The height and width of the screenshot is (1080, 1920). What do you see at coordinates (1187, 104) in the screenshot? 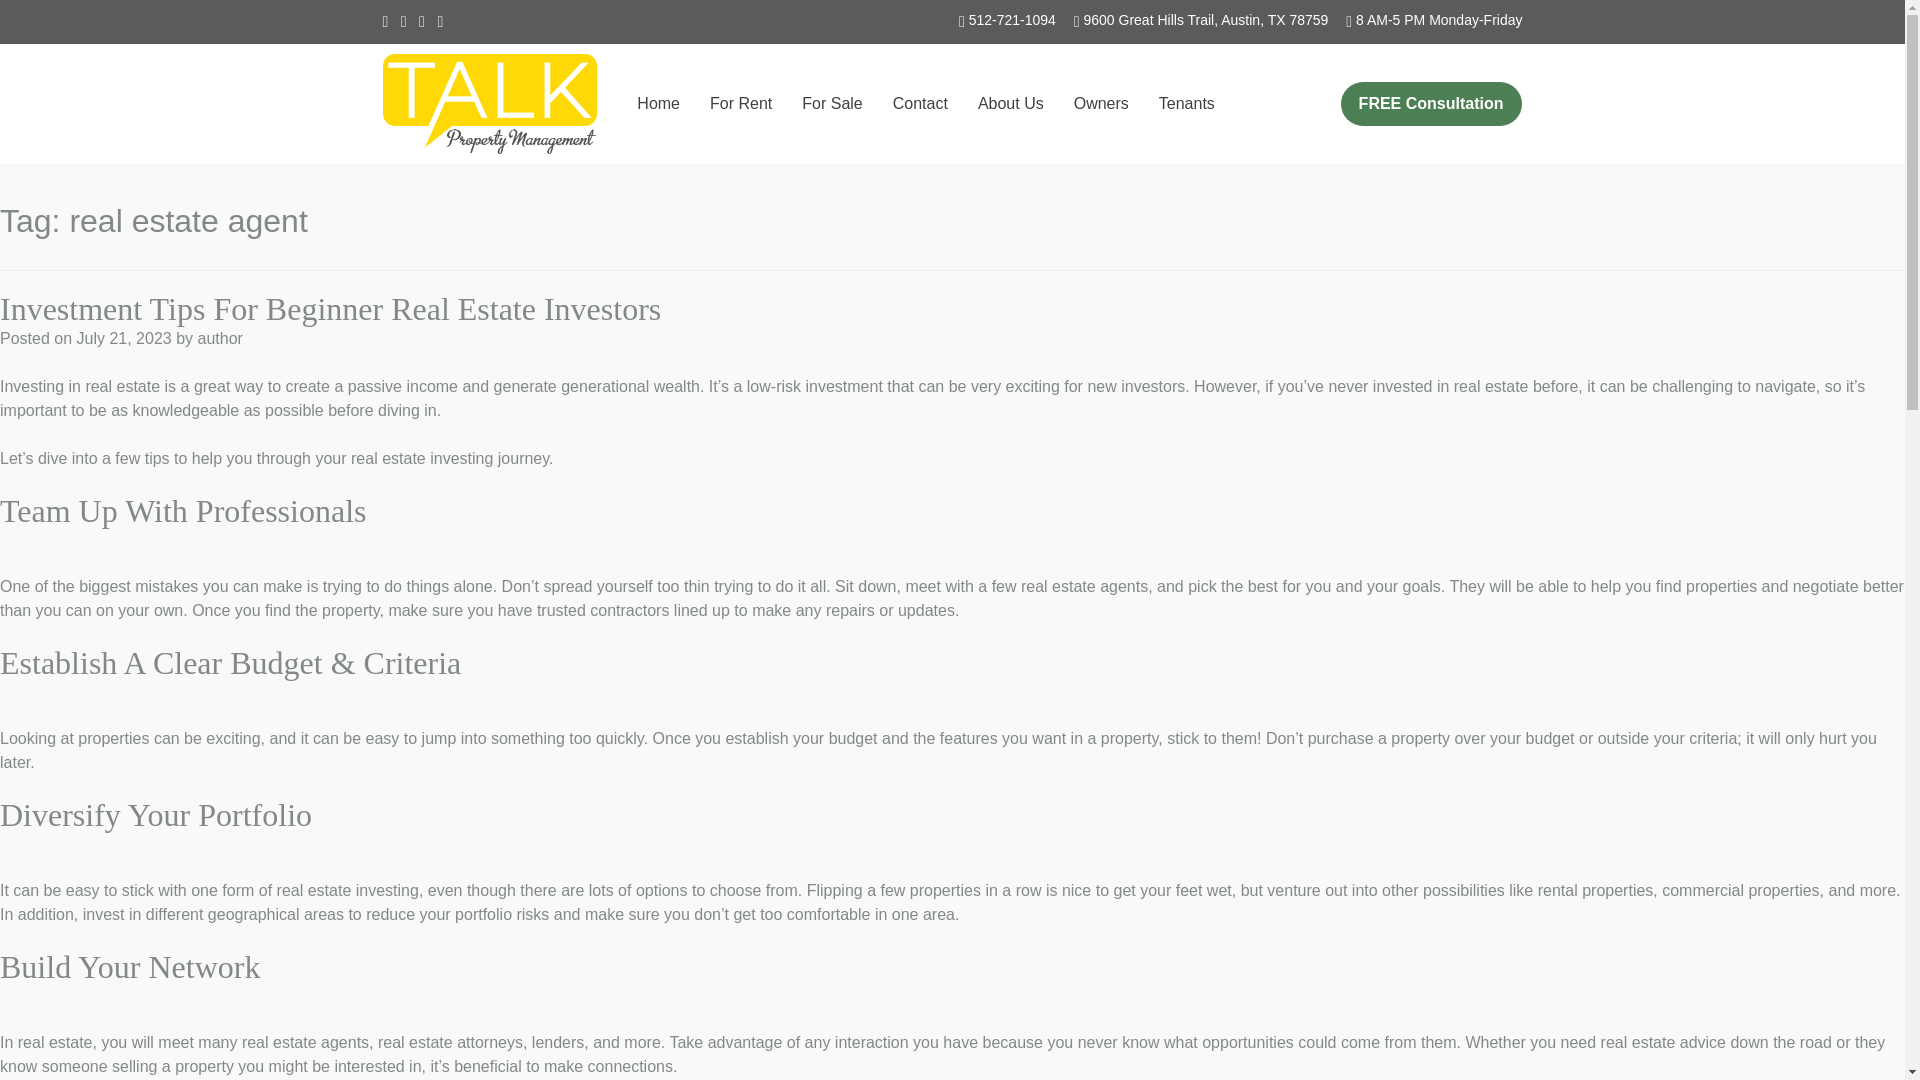
I see `Tenants` at bounding box center [1187, 104].